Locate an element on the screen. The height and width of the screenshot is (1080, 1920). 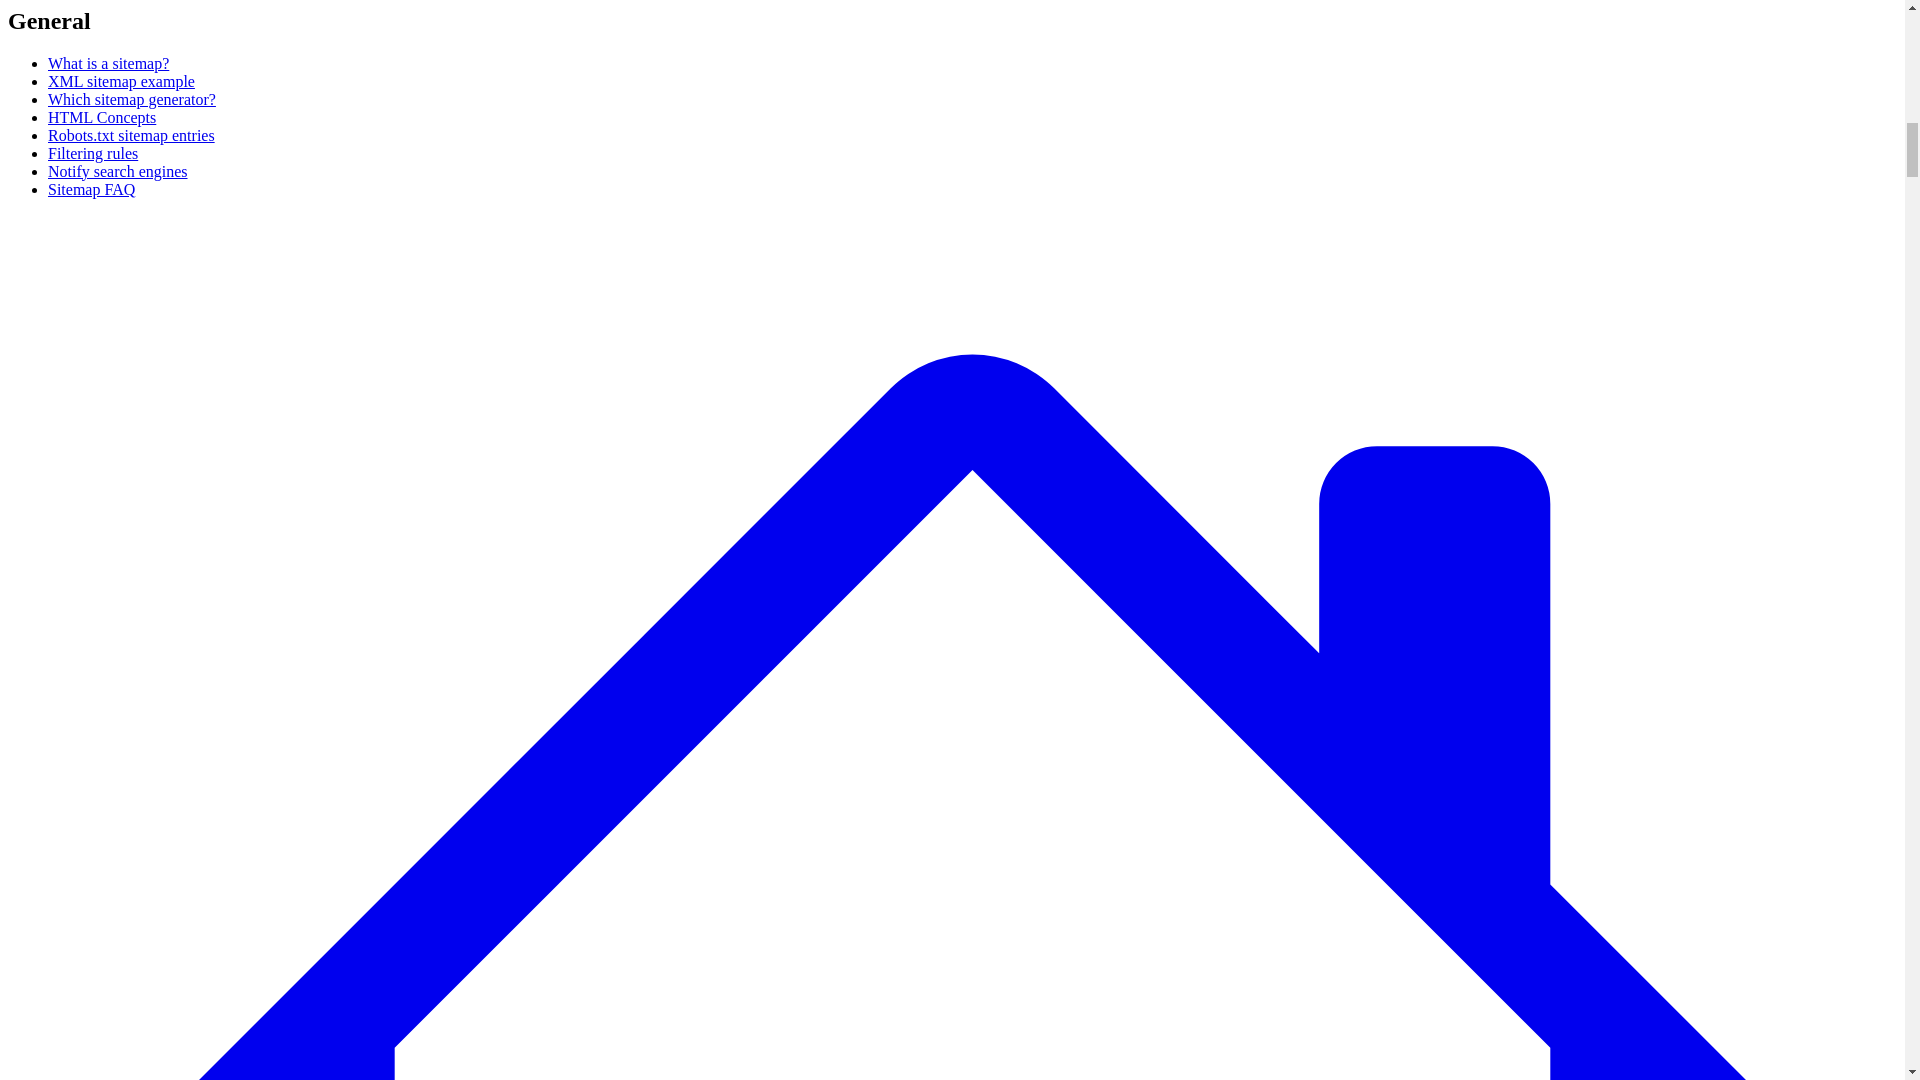
HTML Concepts is located at coordinates (102, 118).